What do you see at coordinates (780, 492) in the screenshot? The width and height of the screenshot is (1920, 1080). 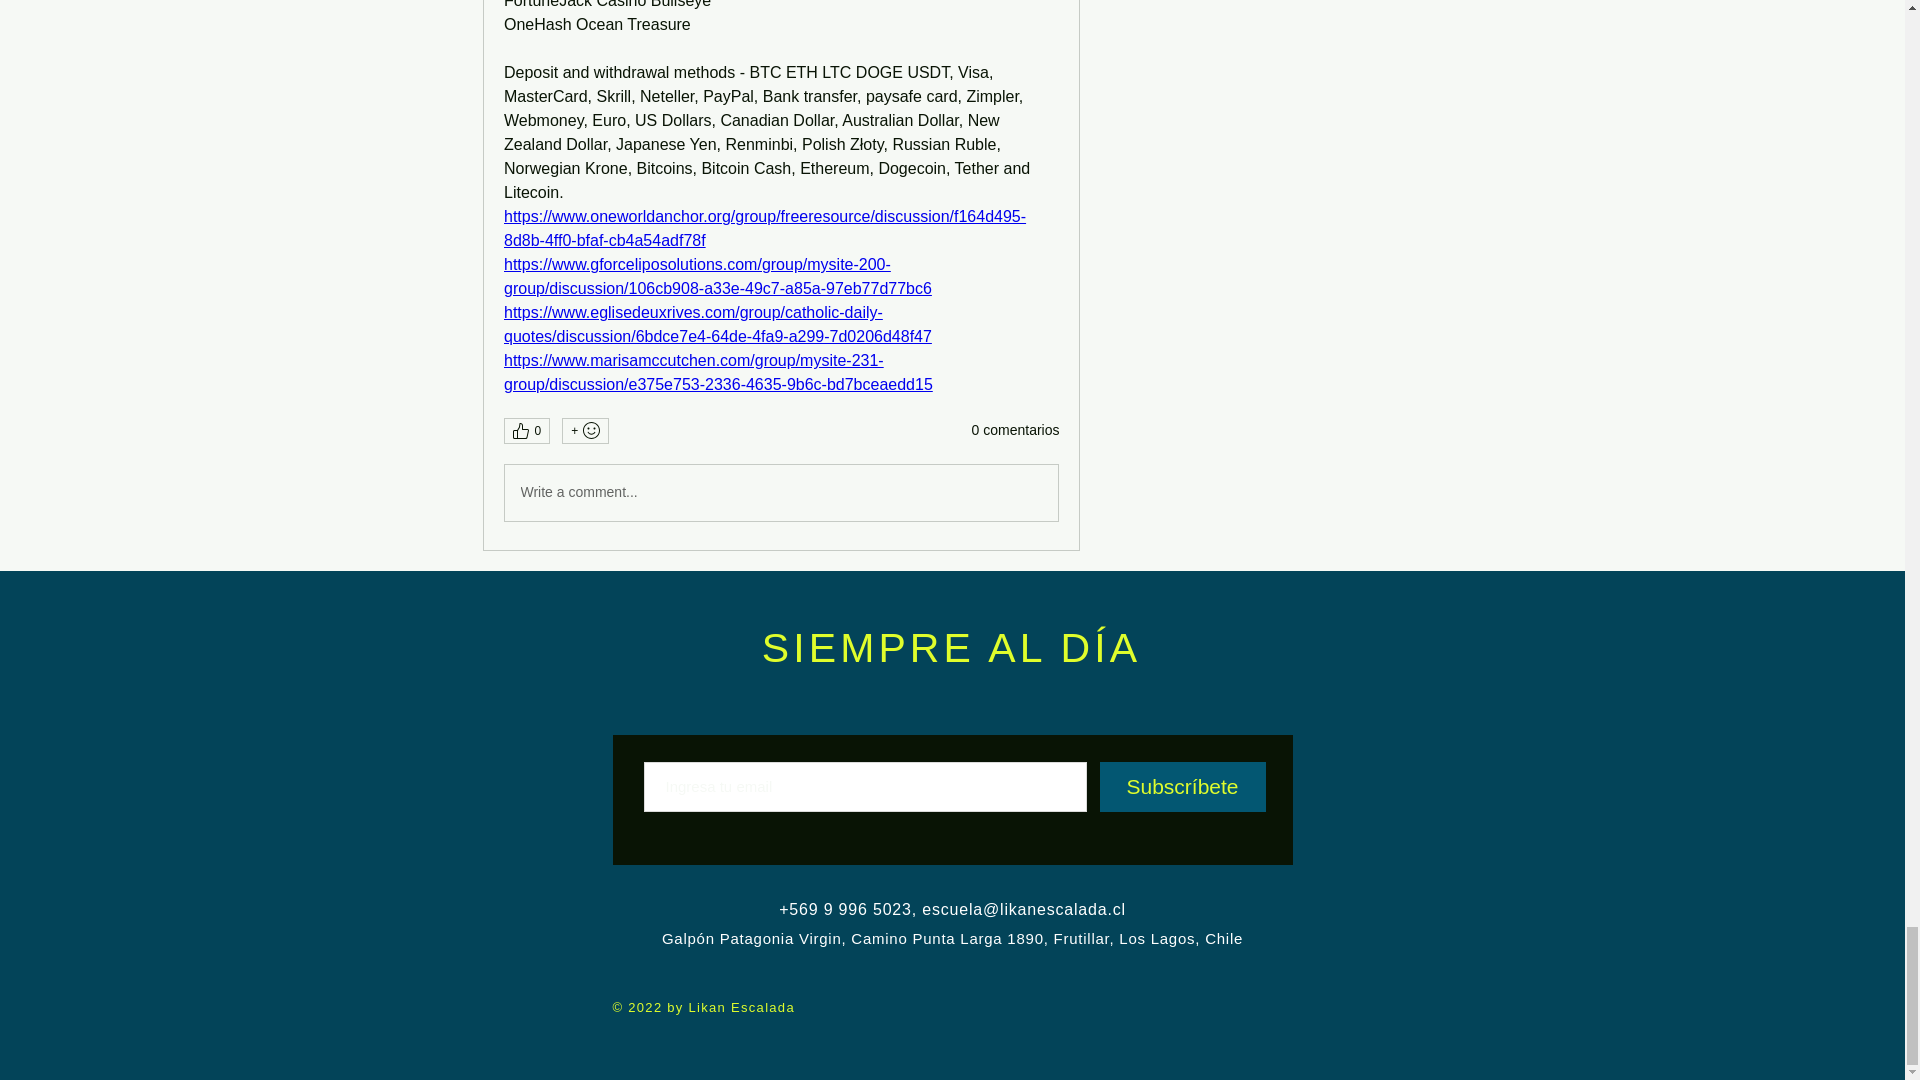 I see `Write a comment...` at bounding box center [780, 492].